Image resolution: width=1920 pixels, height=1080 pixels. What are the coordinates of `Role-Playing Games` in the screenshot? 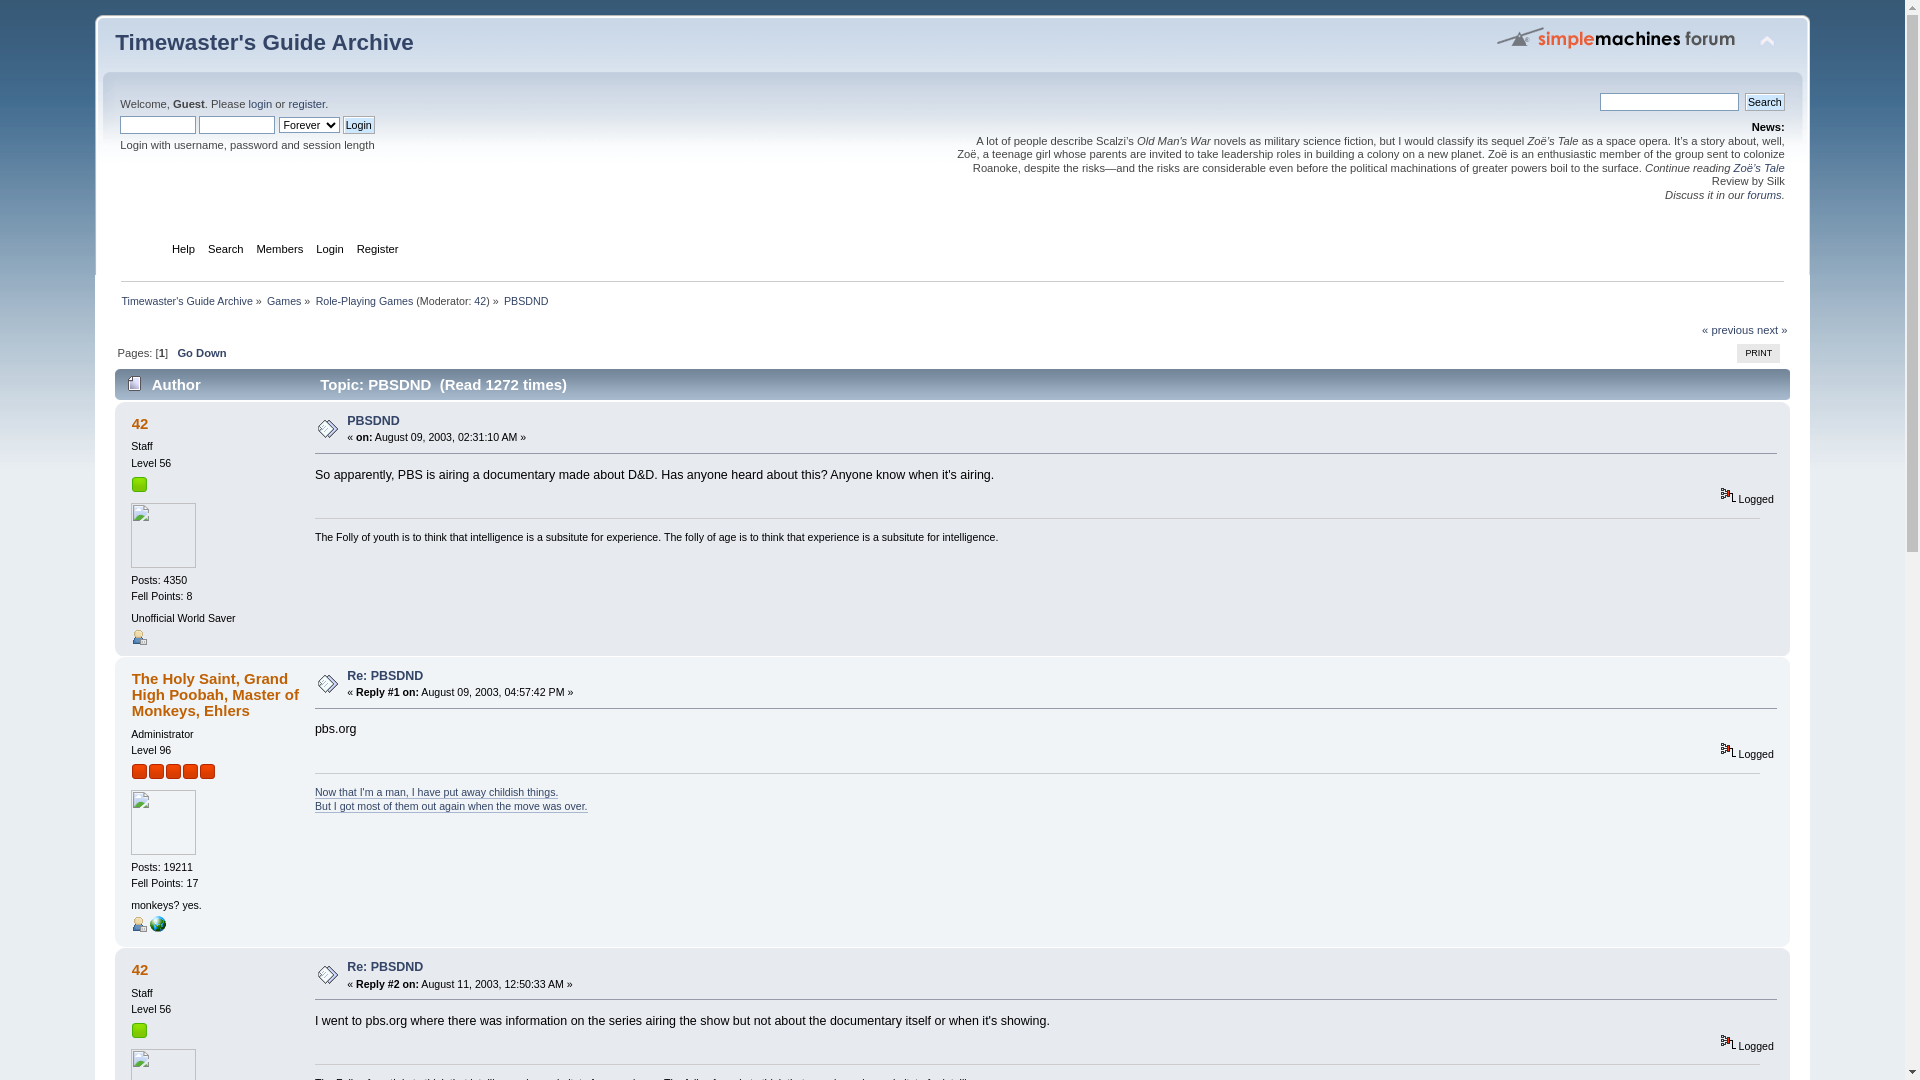 It's located at (365, 301).